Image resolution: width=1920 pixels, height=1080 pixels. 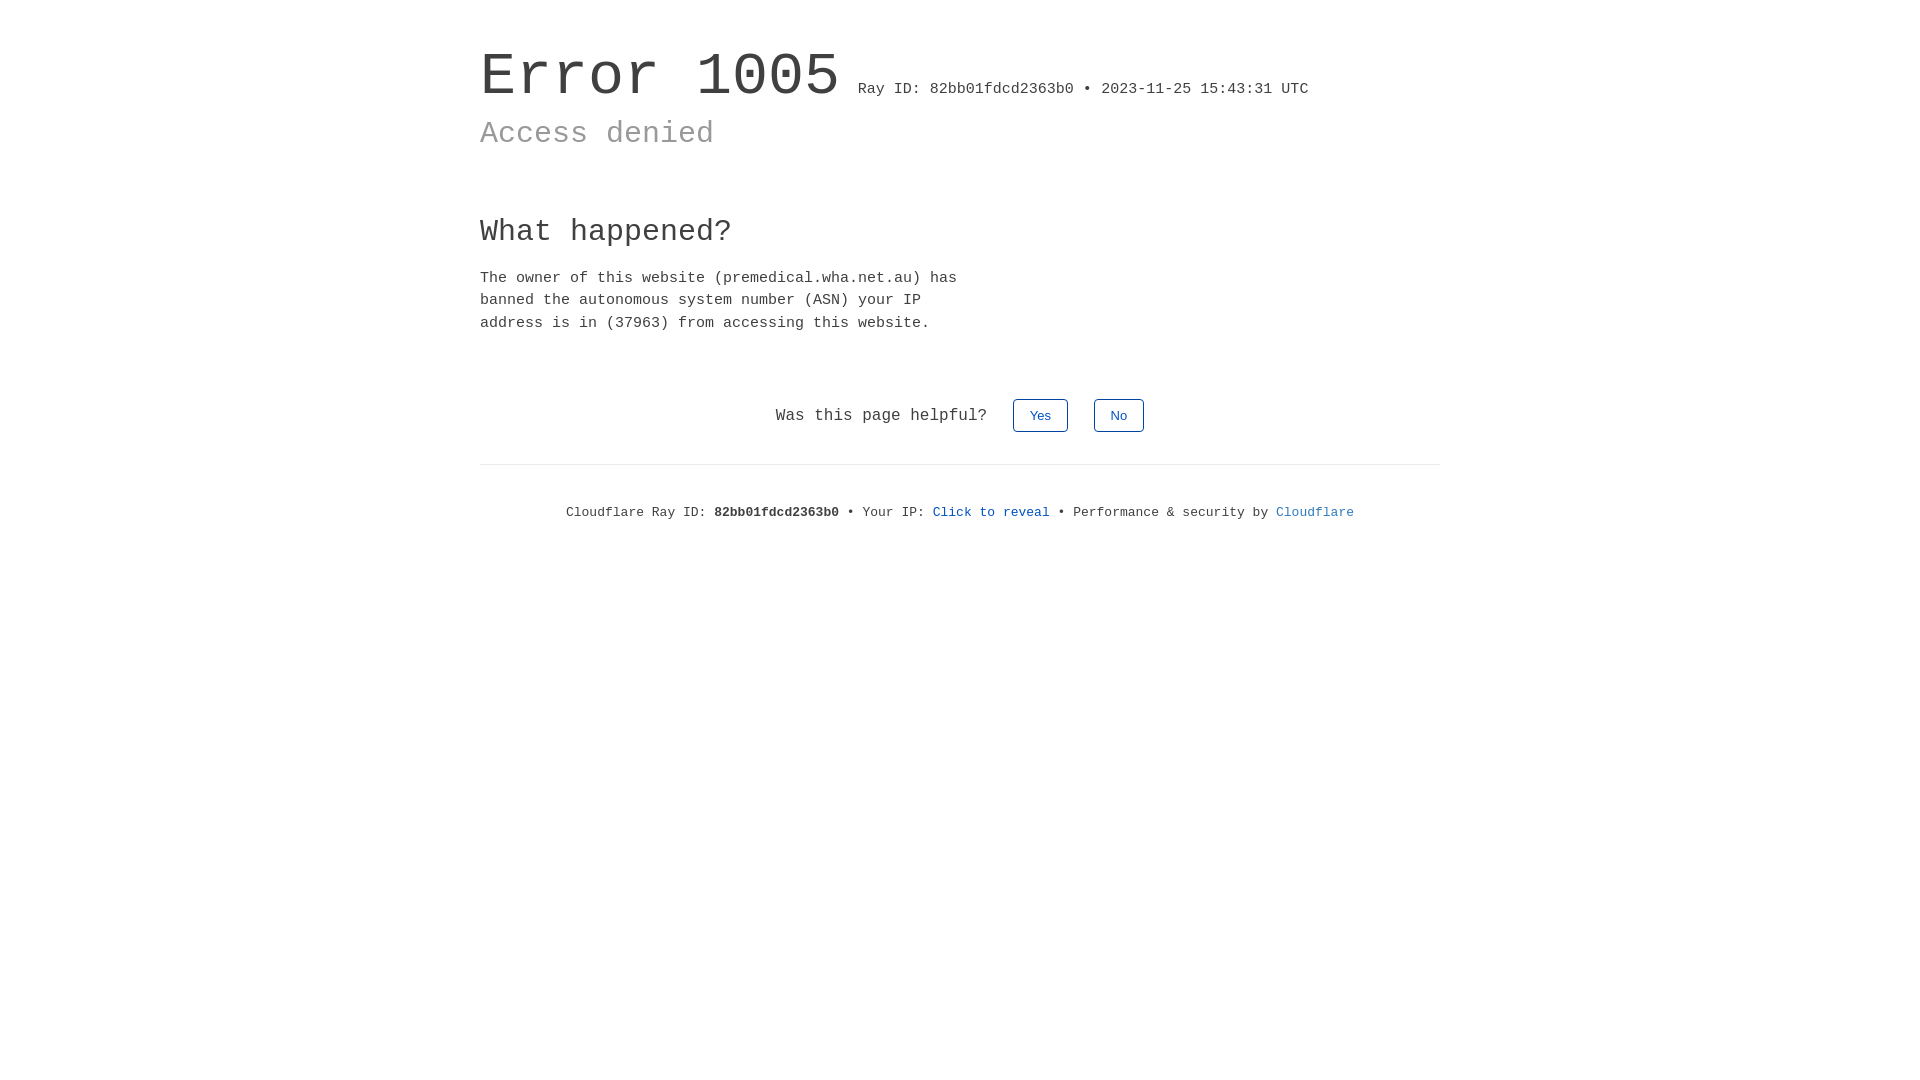 I want to click on Click to reveal, so click(x=992, y=512).